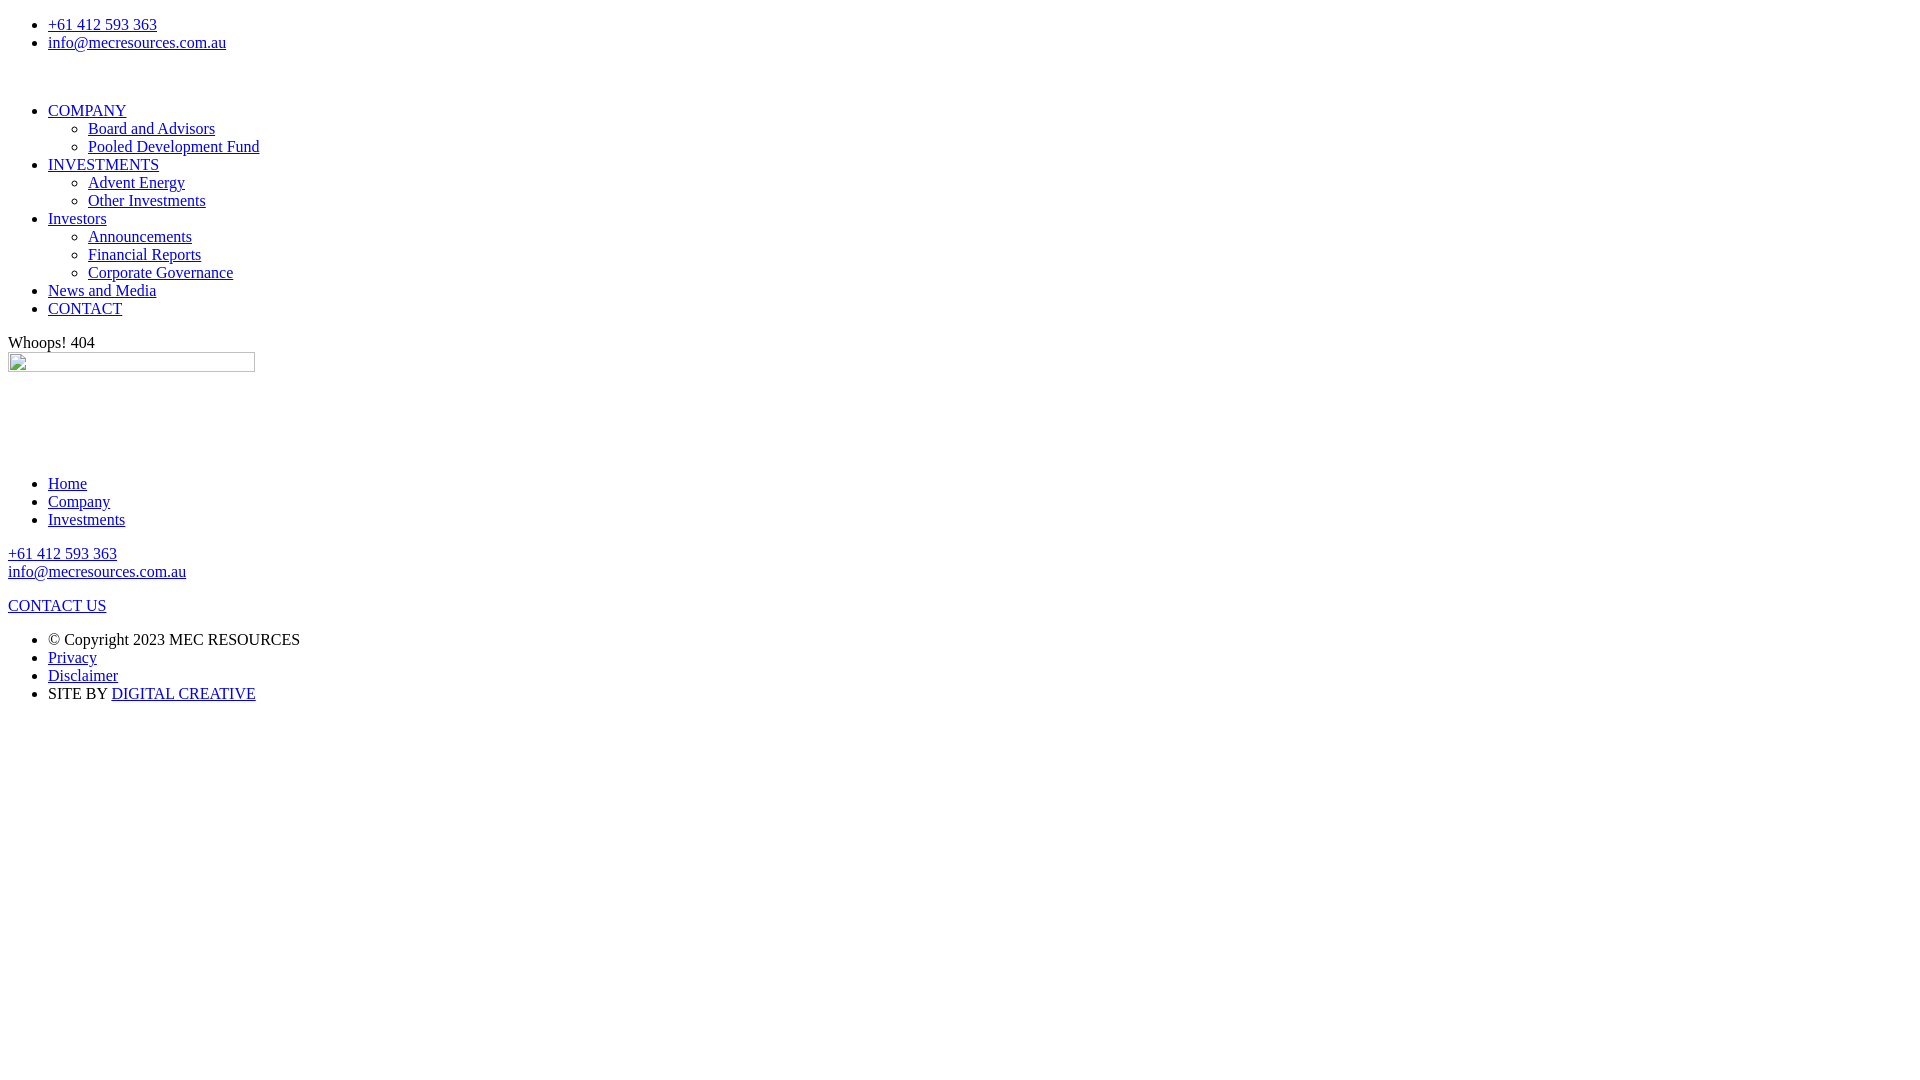 Image resolution: width=1920 pixels, height=1080 pixels. I want to click on Company, so click(79, 502).